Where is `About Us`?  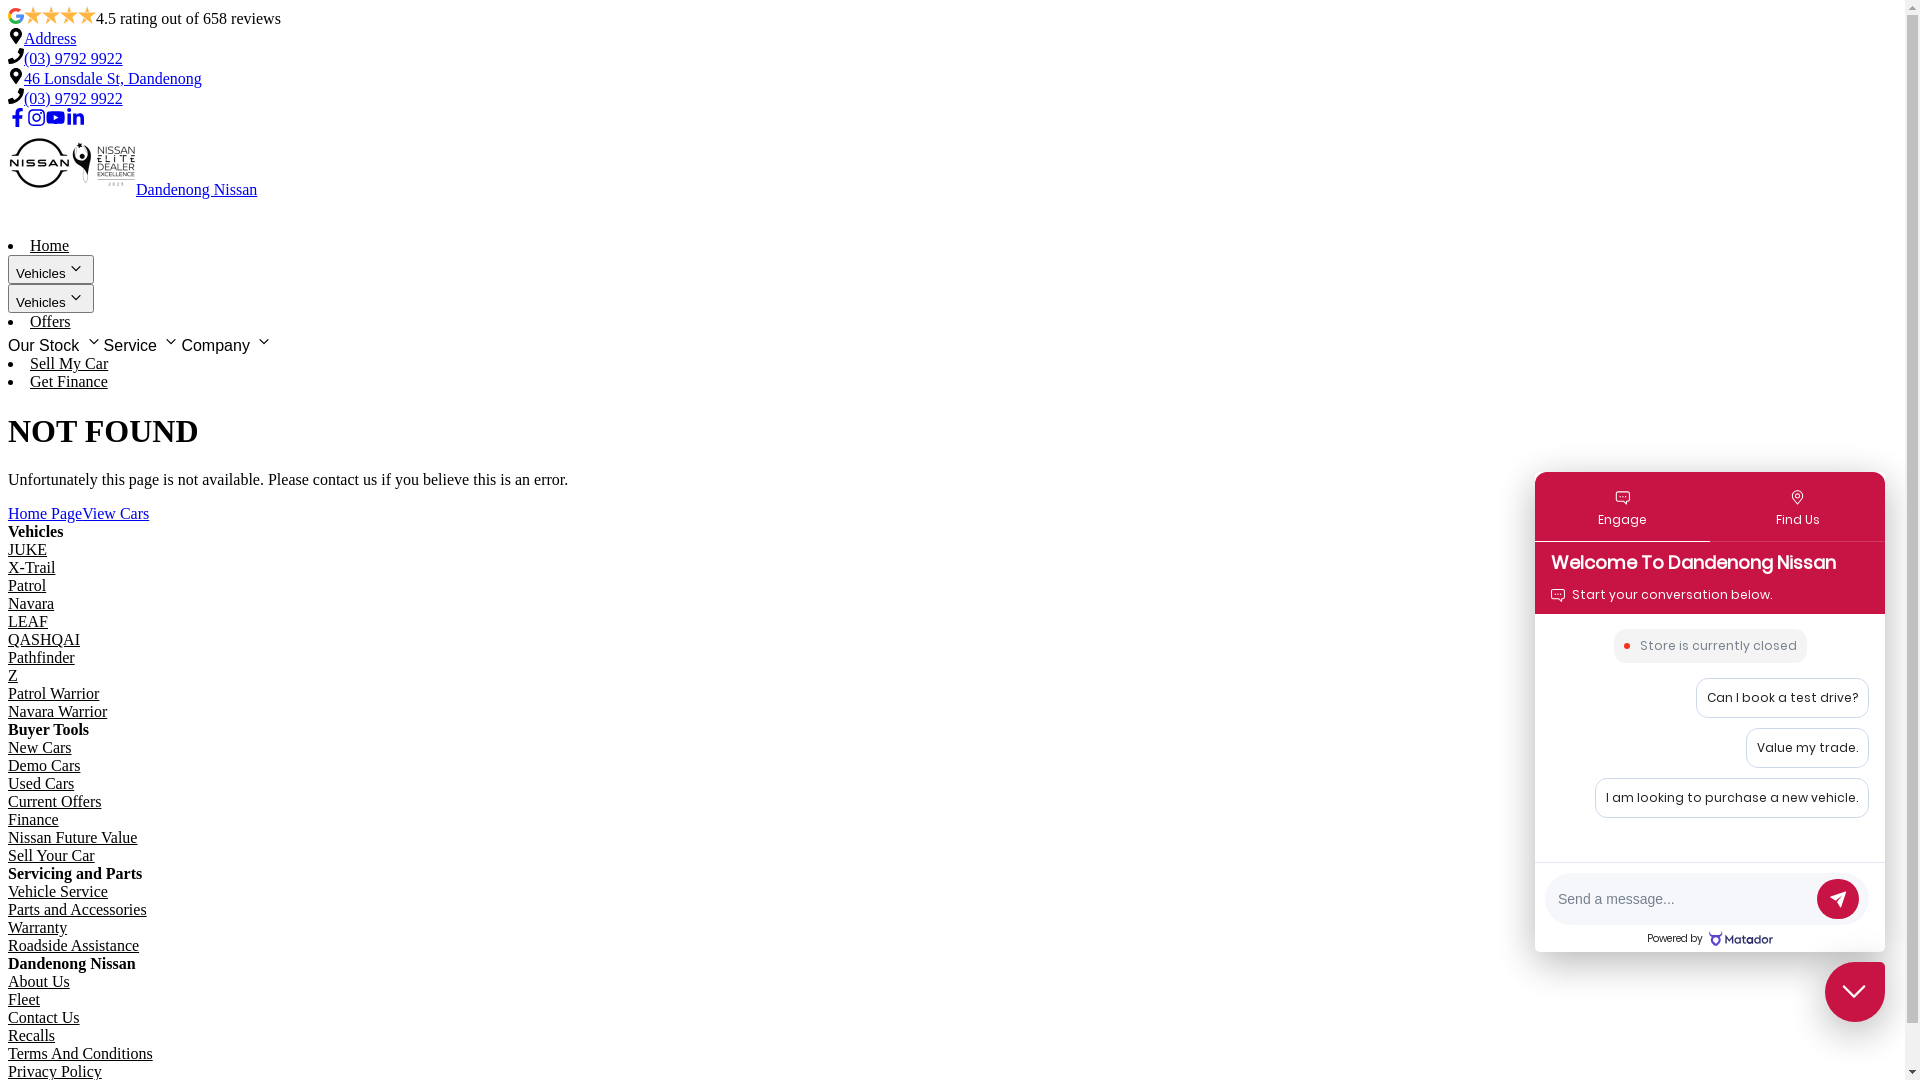
About Us is located at coordinates (39, 982).